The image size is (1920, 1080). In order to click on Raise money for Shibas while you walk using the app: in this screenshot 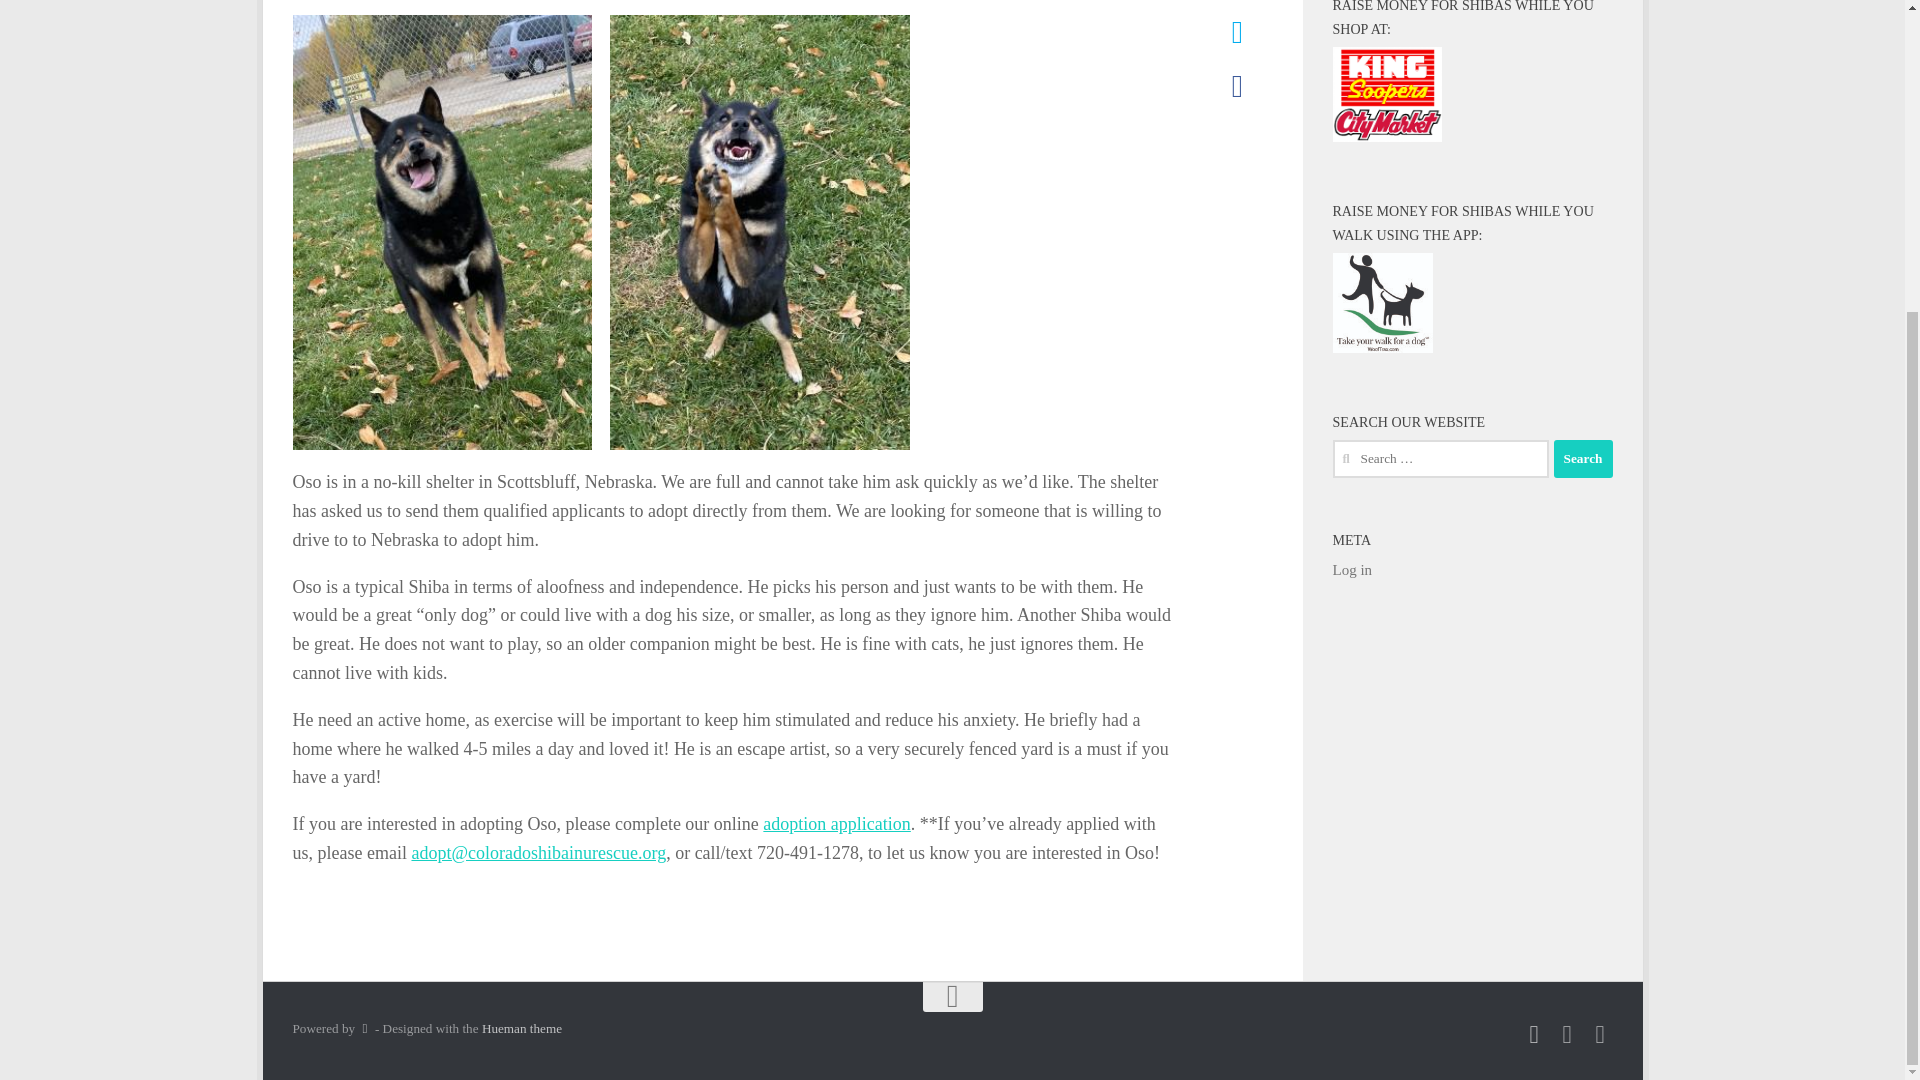, I will do `click(1382, 302)`.